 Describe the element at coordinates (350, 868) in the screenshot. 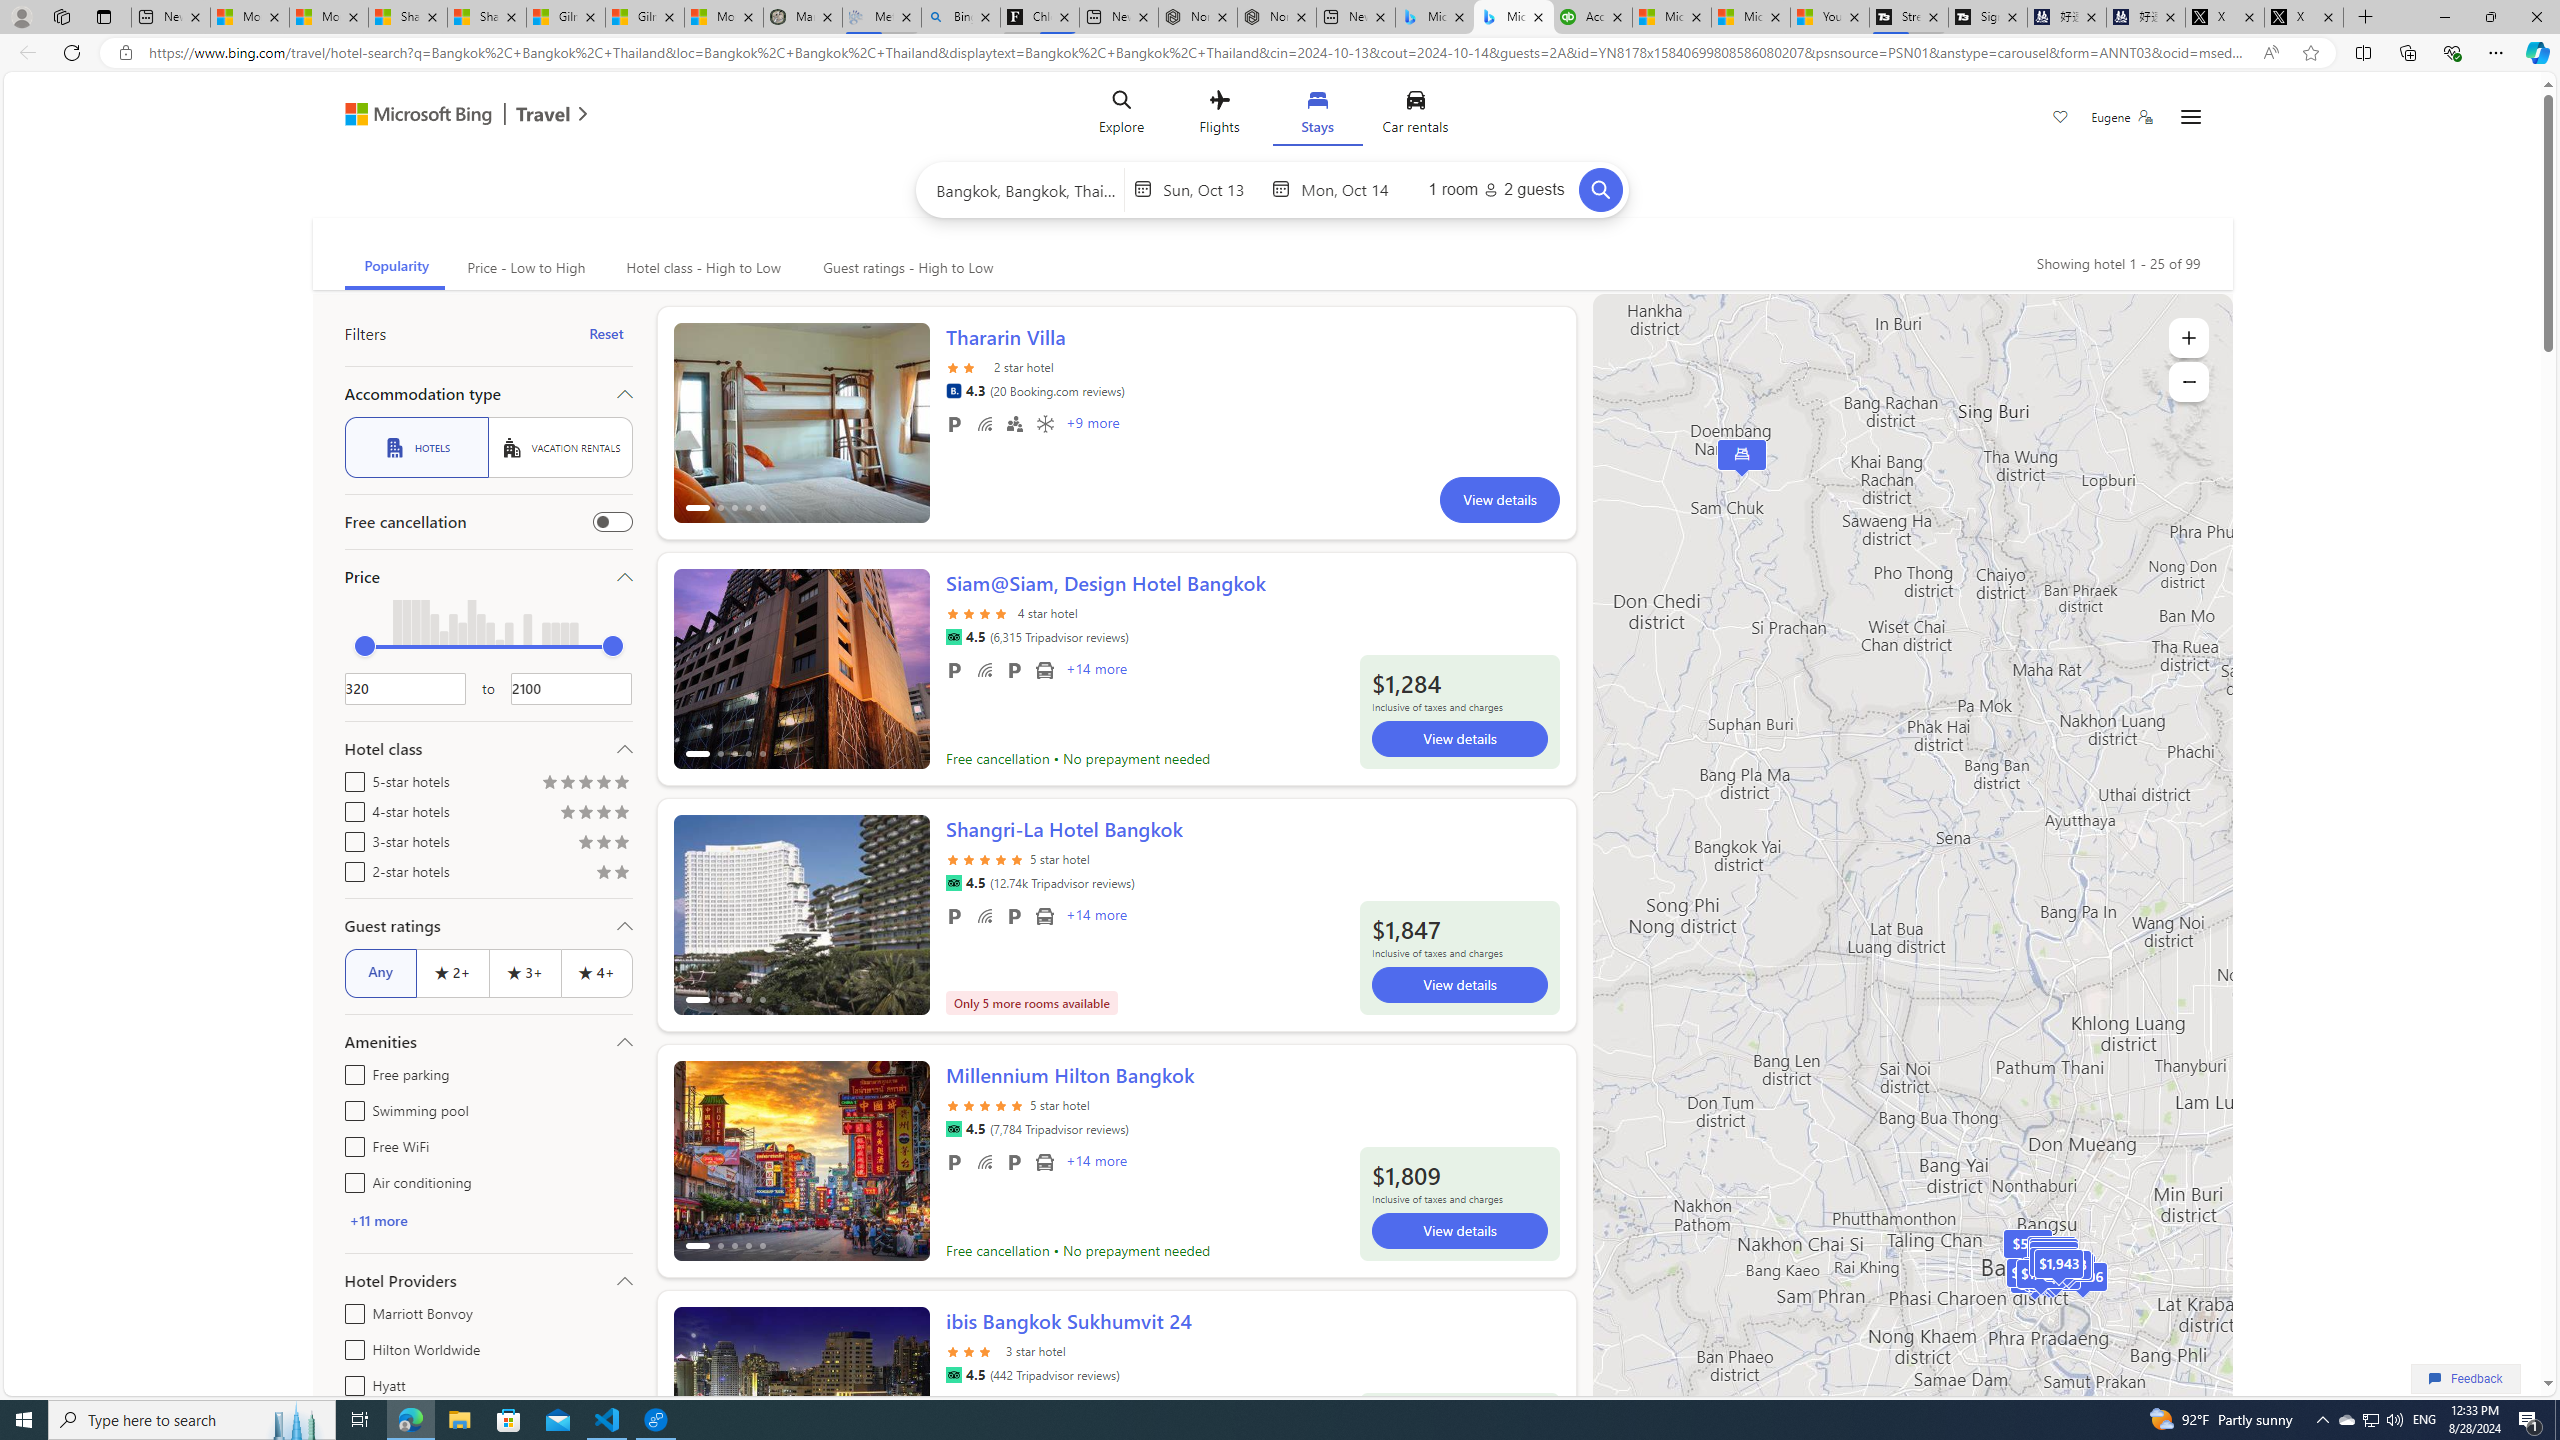

I see `2-star hotels` at that location.